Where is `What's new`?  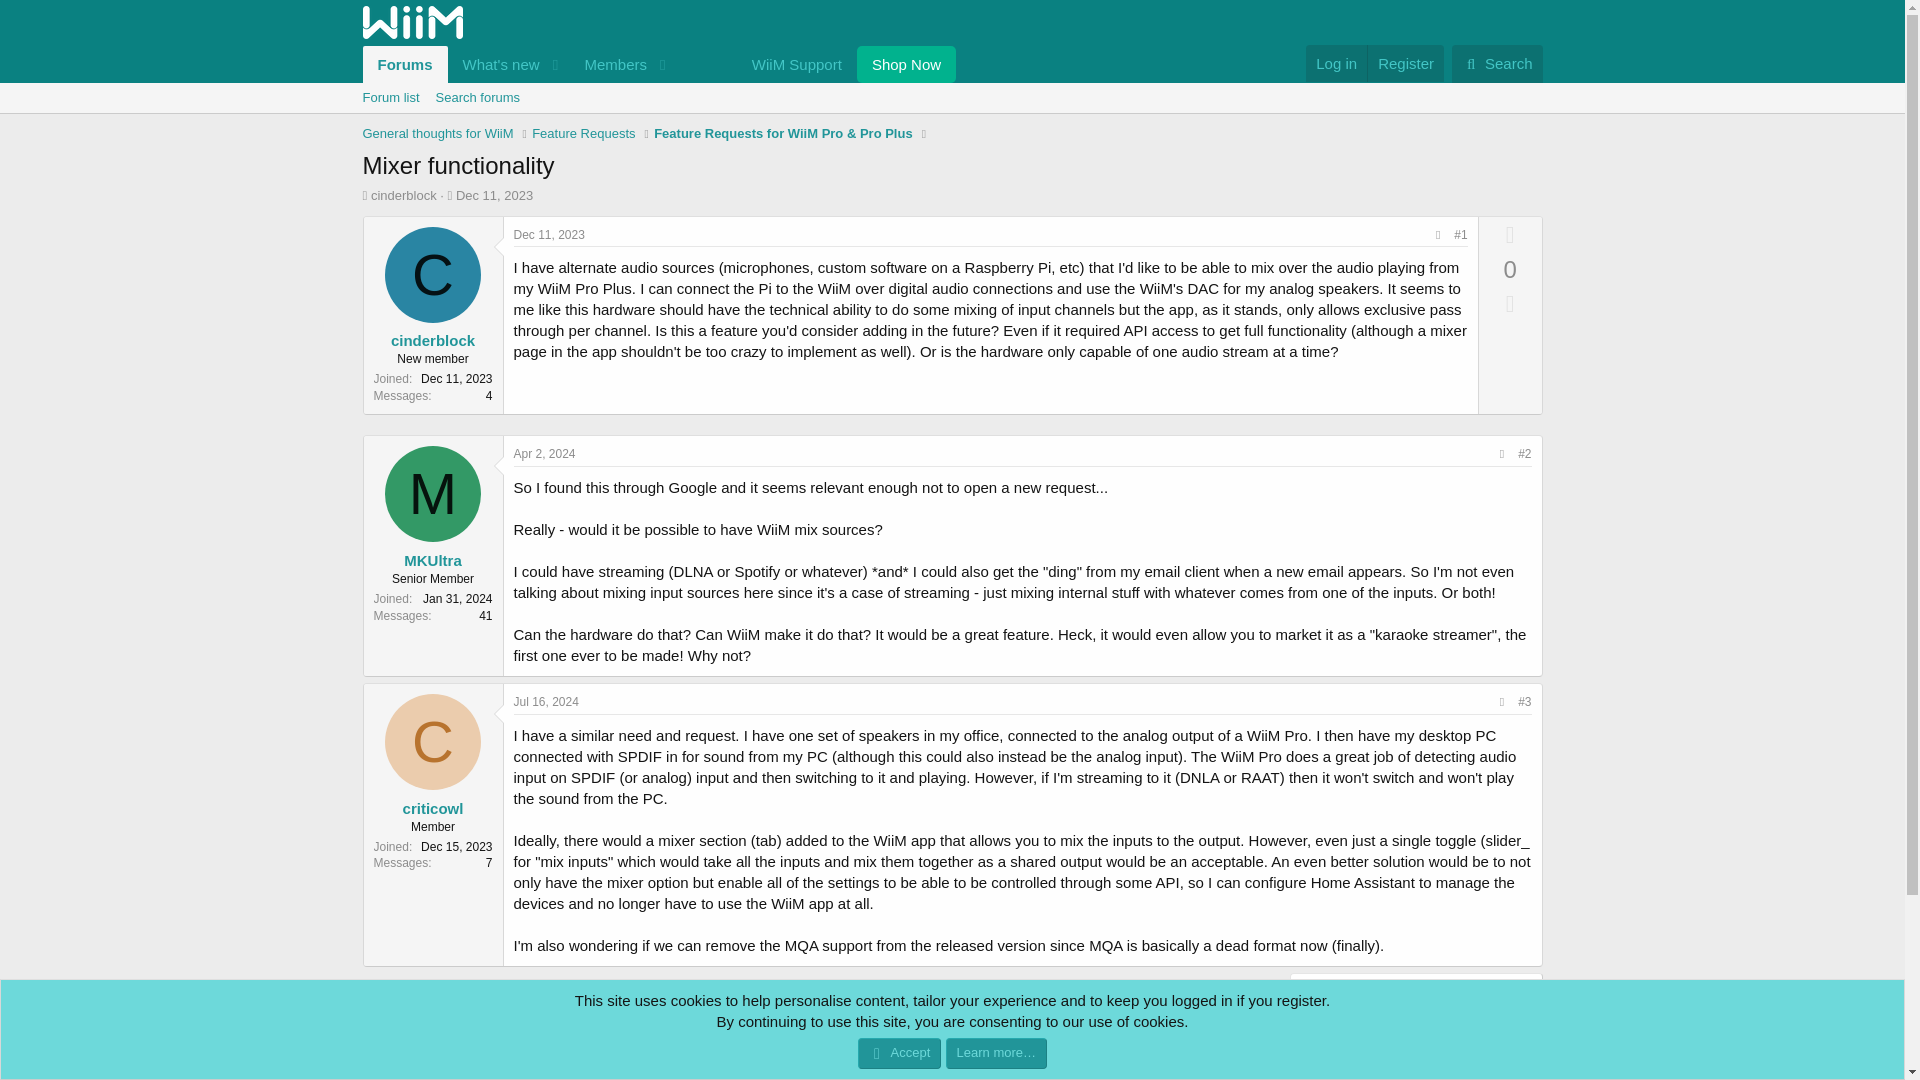
What's new is located at coordinates (1405, 64).